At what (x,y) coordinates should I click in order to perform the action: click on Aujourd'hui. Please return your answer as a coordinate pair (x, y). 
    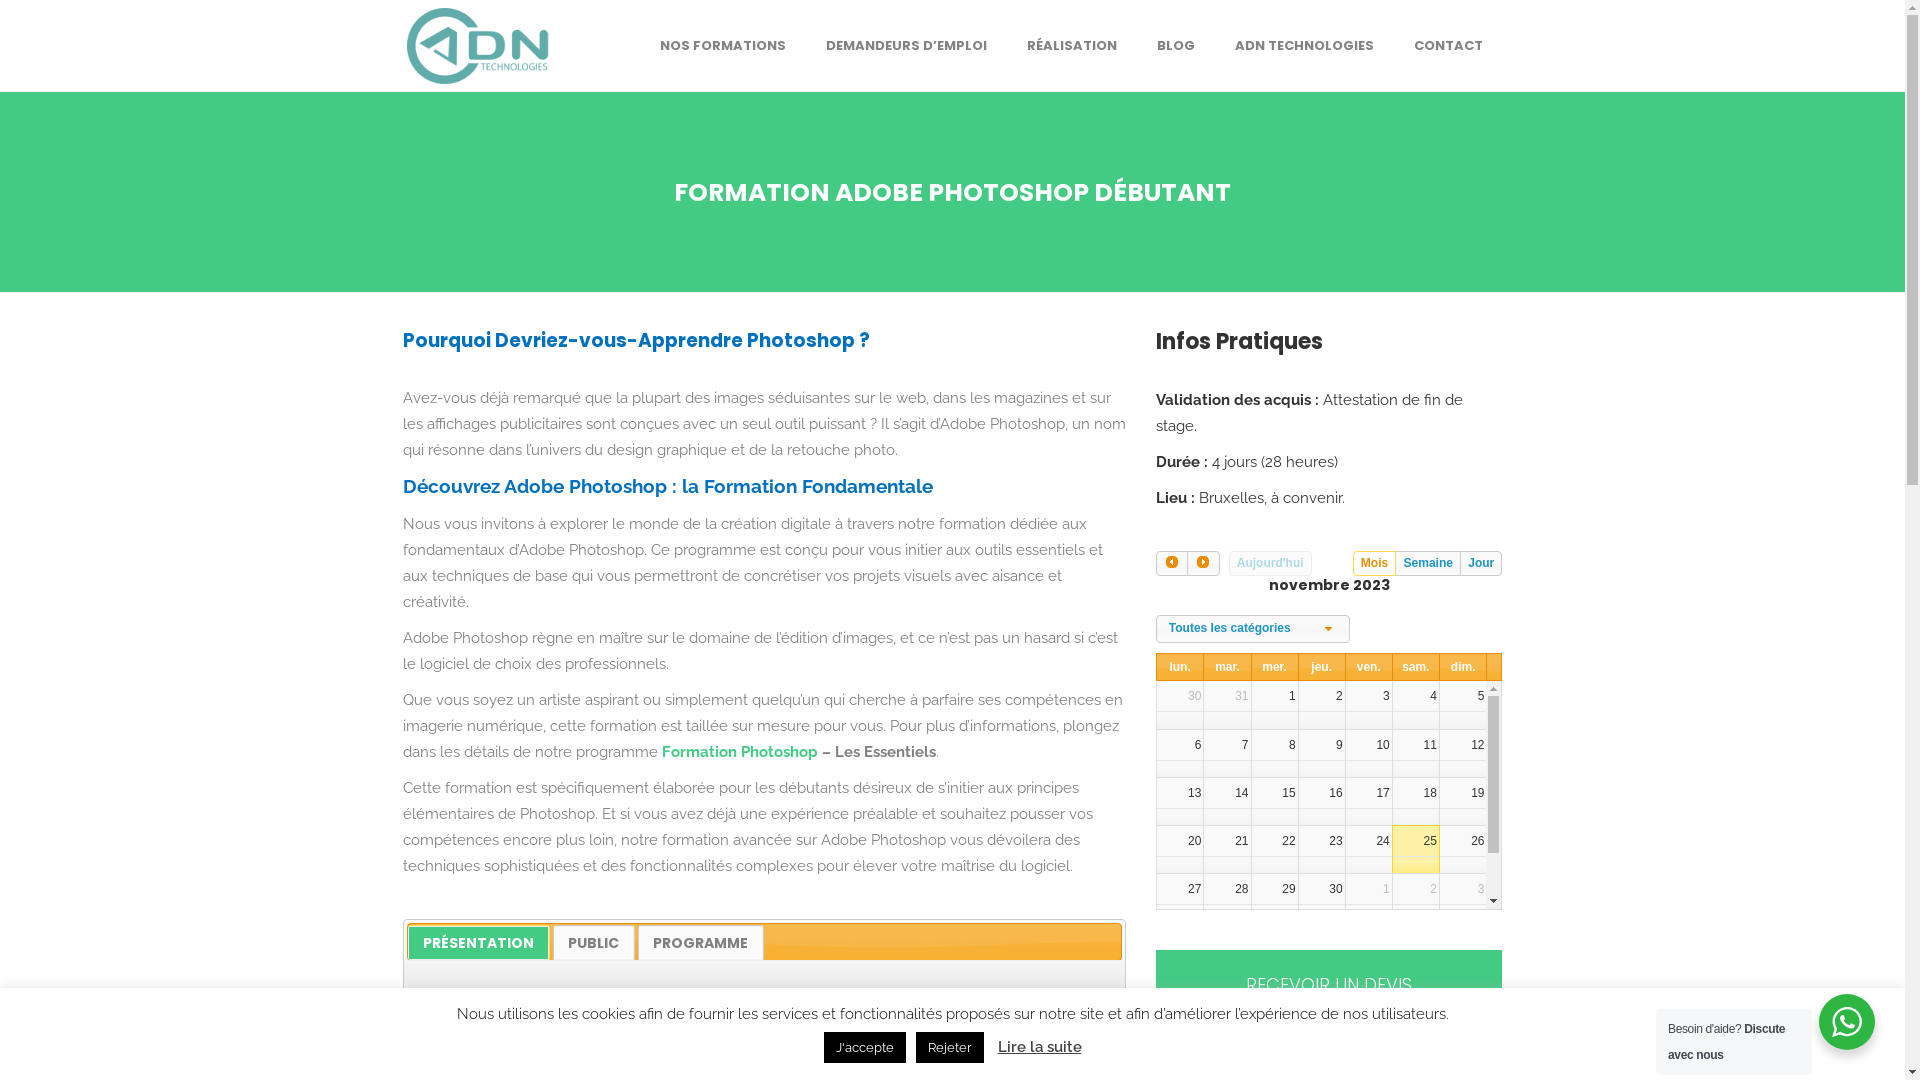
    Looking at the image, I should click on (1270, 564).